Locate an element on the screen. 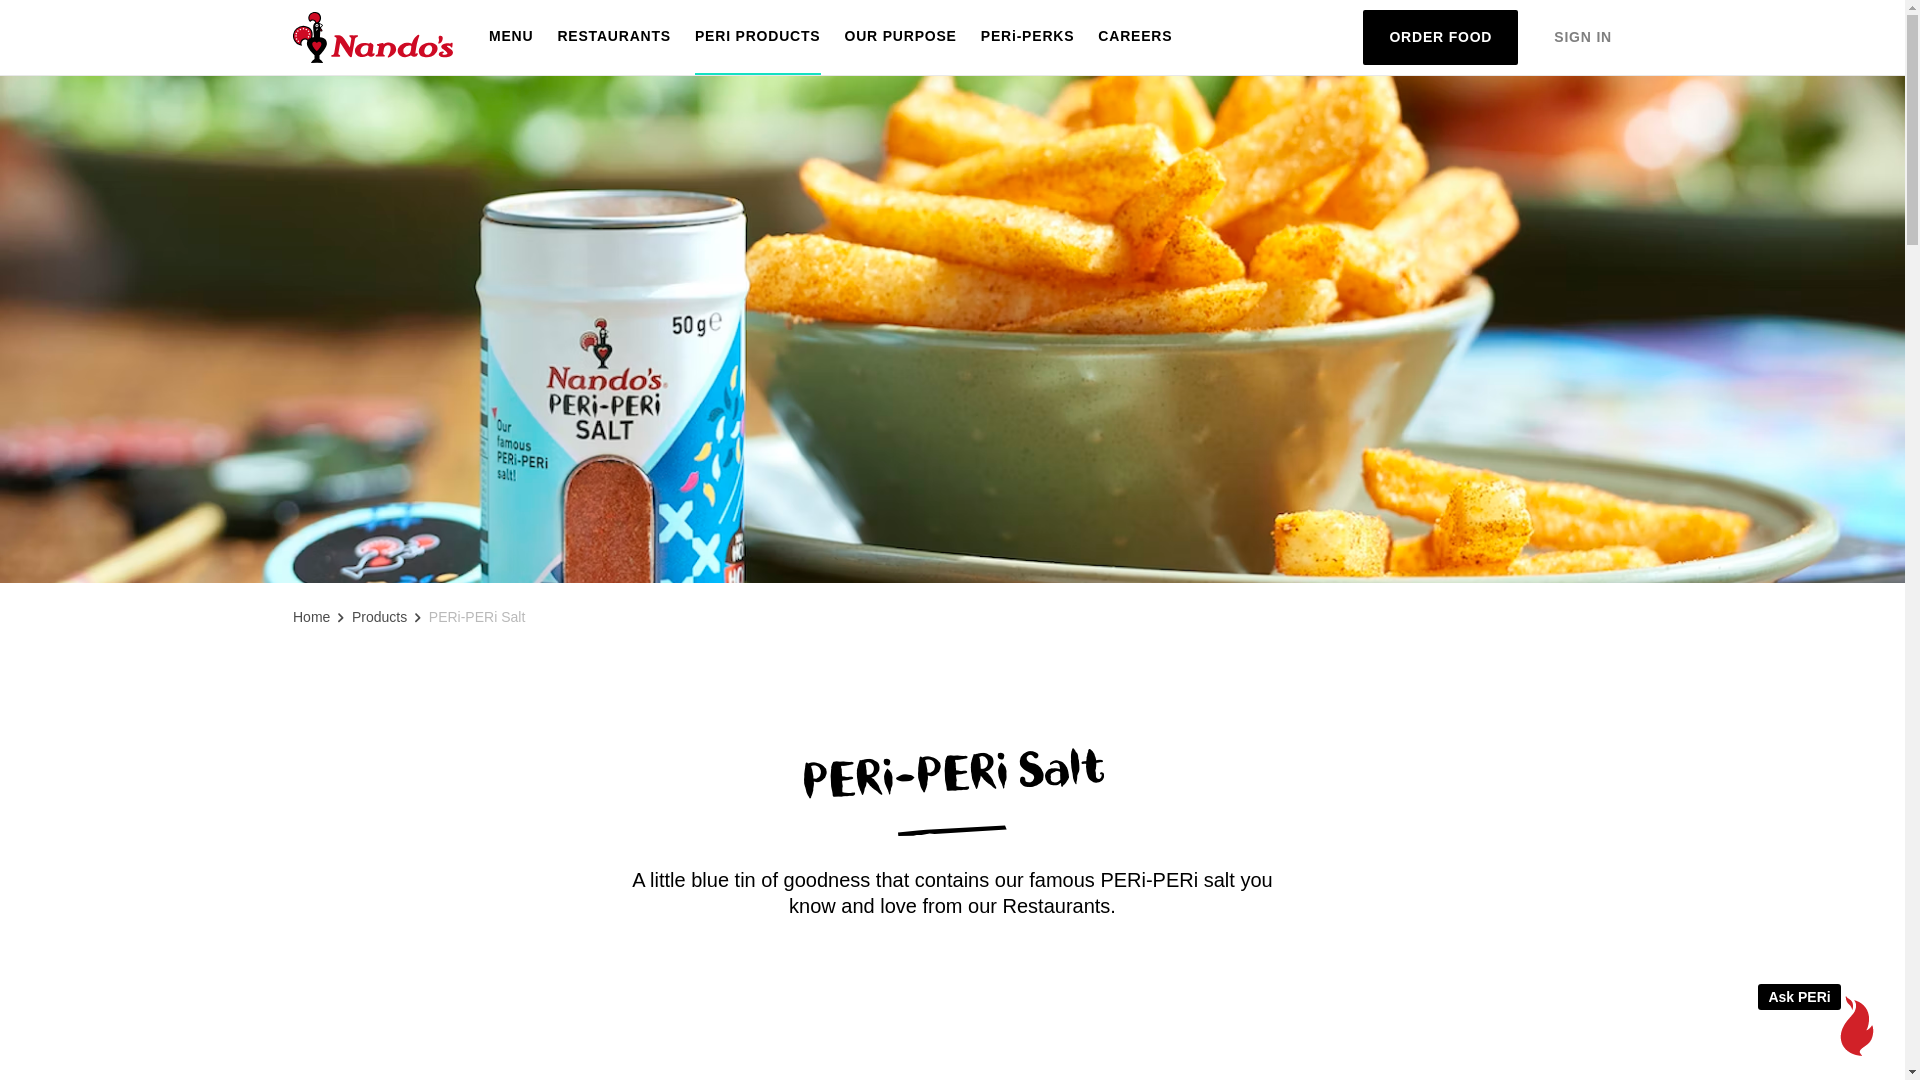 This screenshot has height=1080, width=1920. PERI PRODUCTS is located at coordinates (758, 38).